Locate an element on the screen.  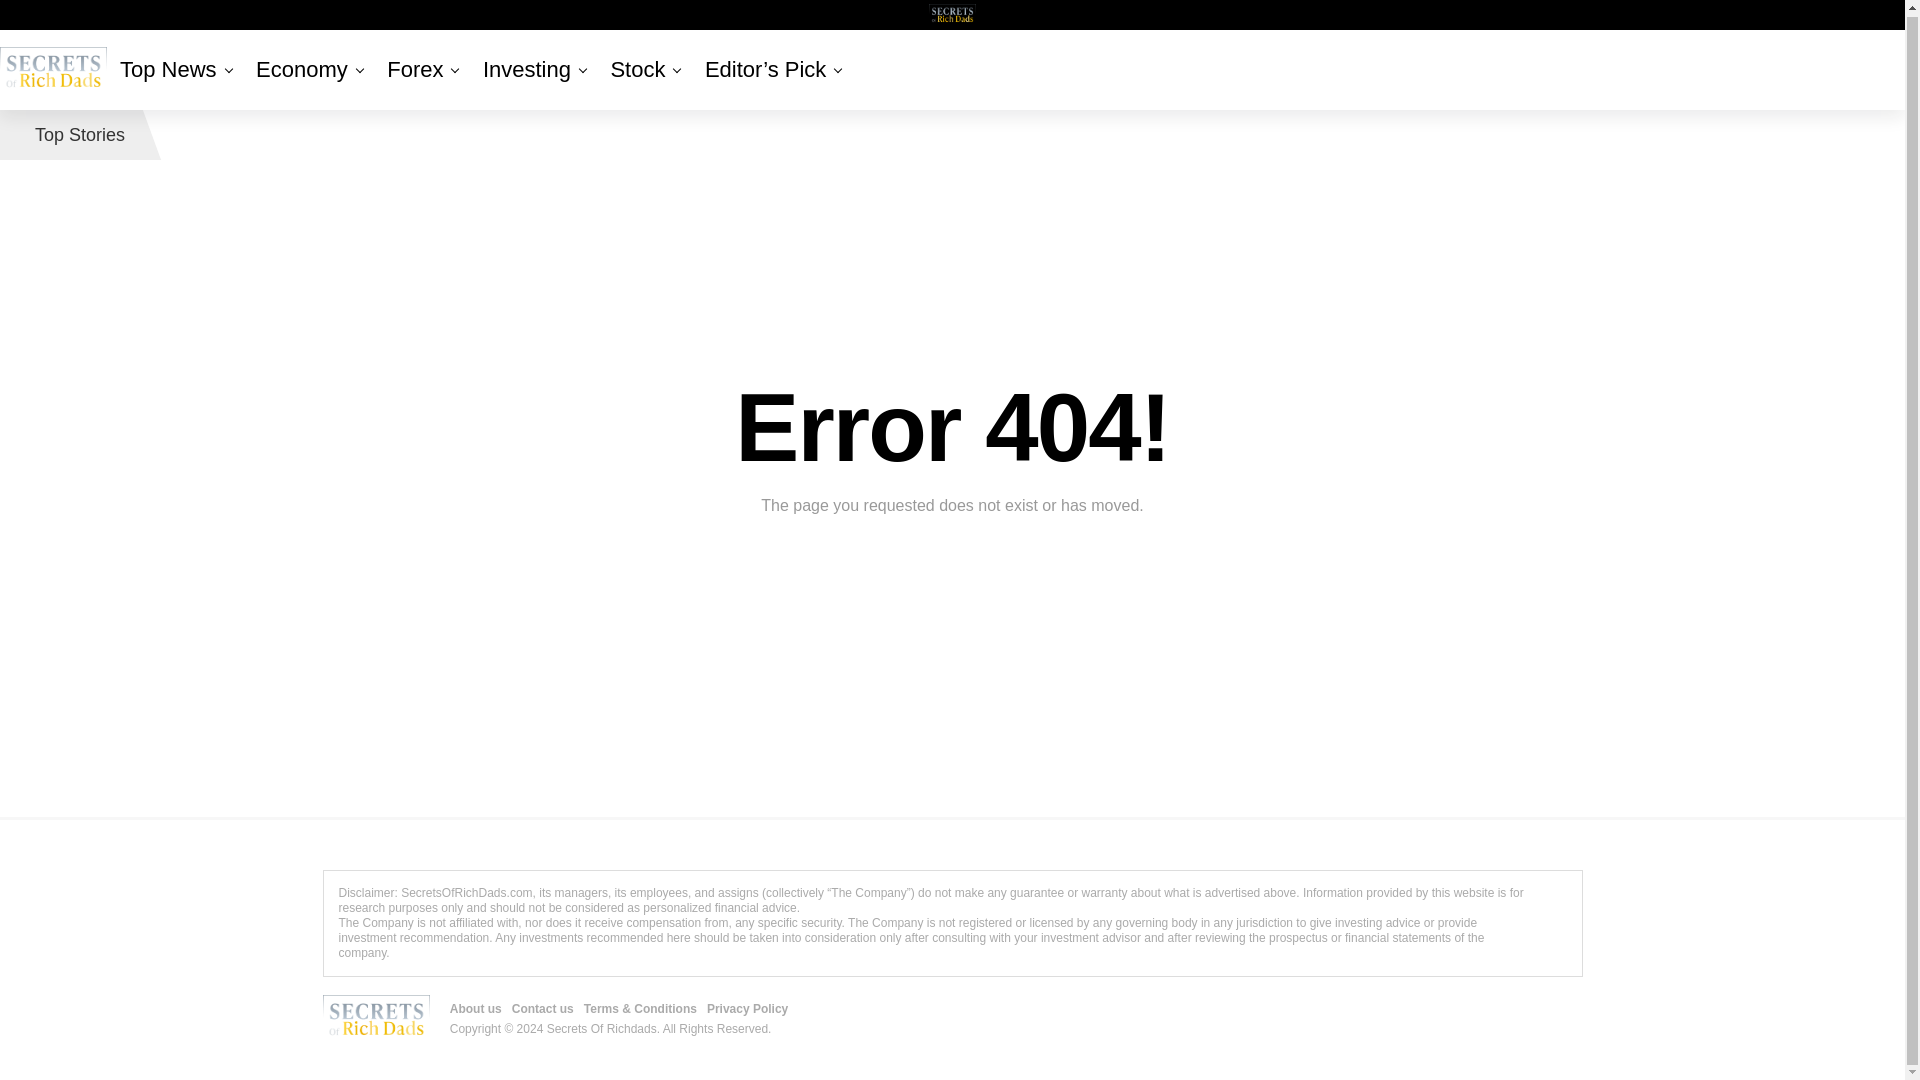
Economy is located at coordinates (301, 70).